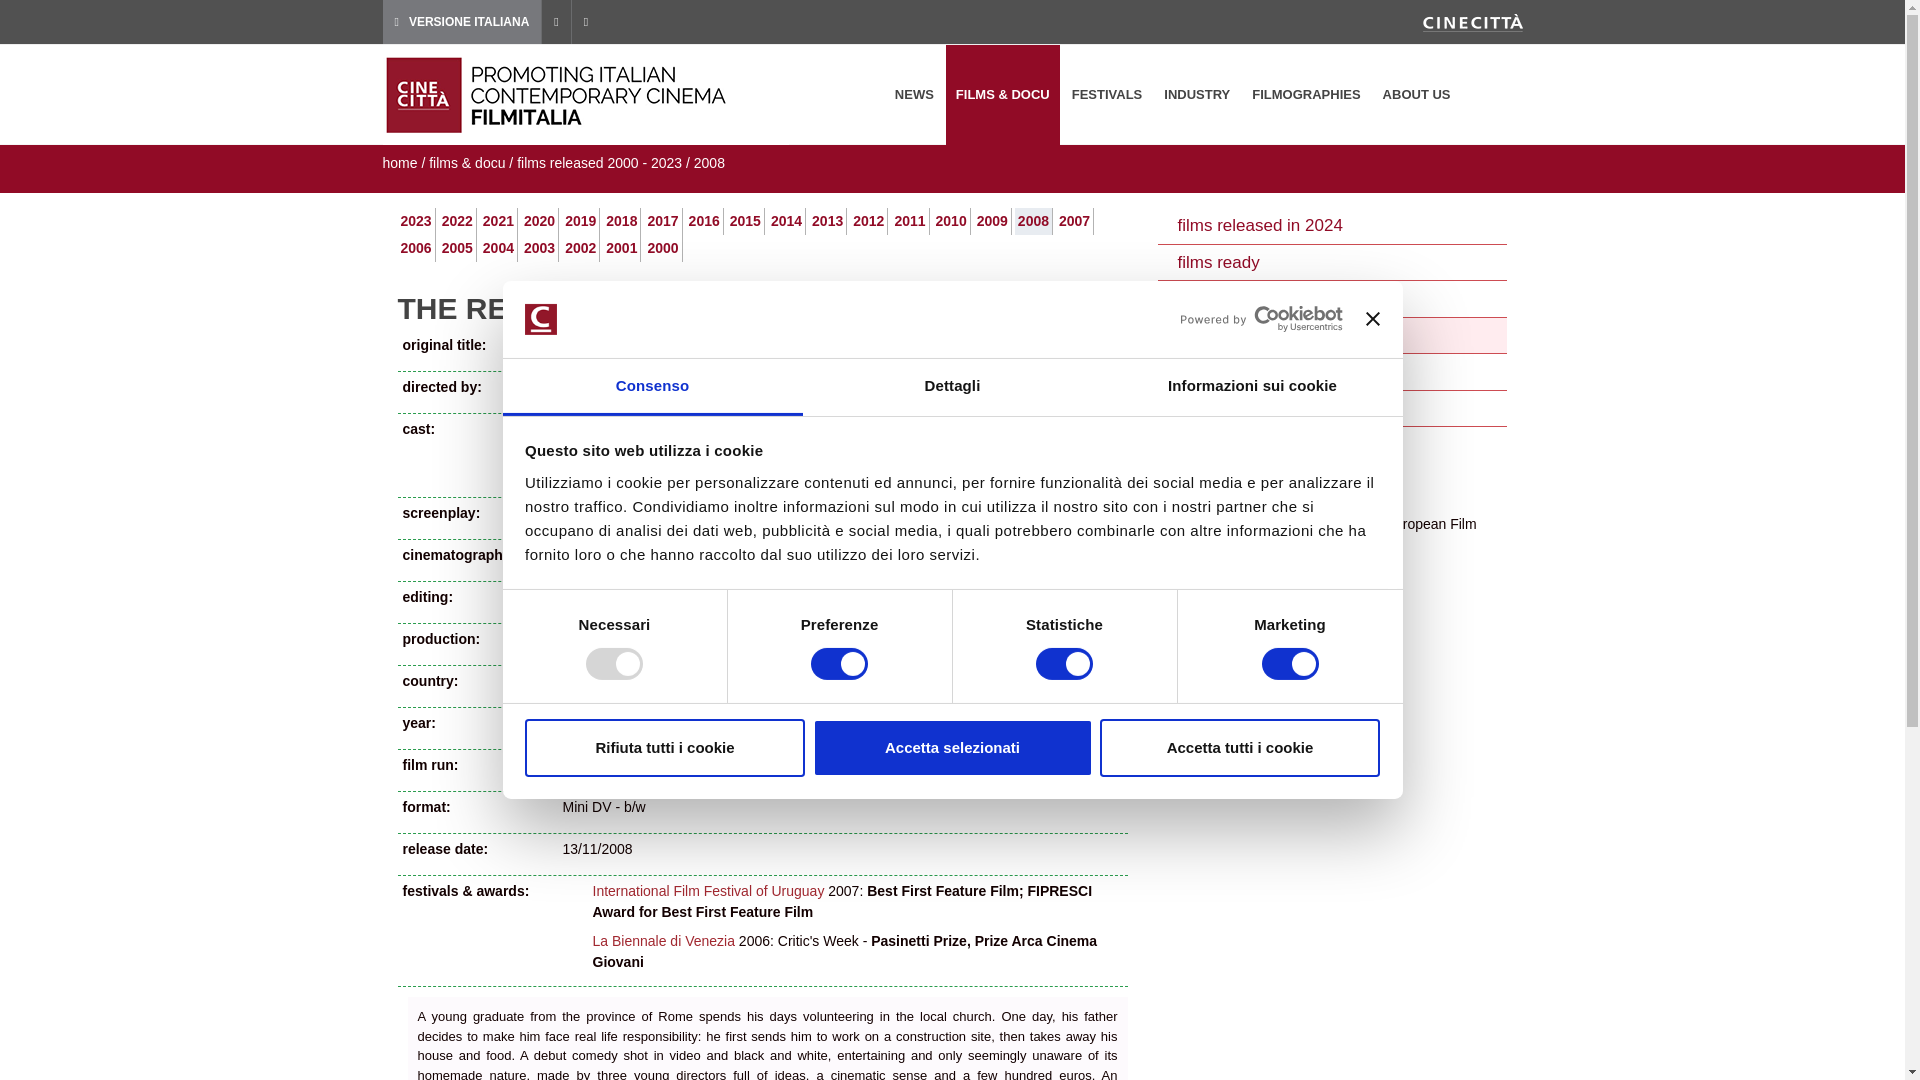 The width and height of the screenshot is (1920, 1080). I want to click on Informazioni sui cookie, so click(1252, 386).